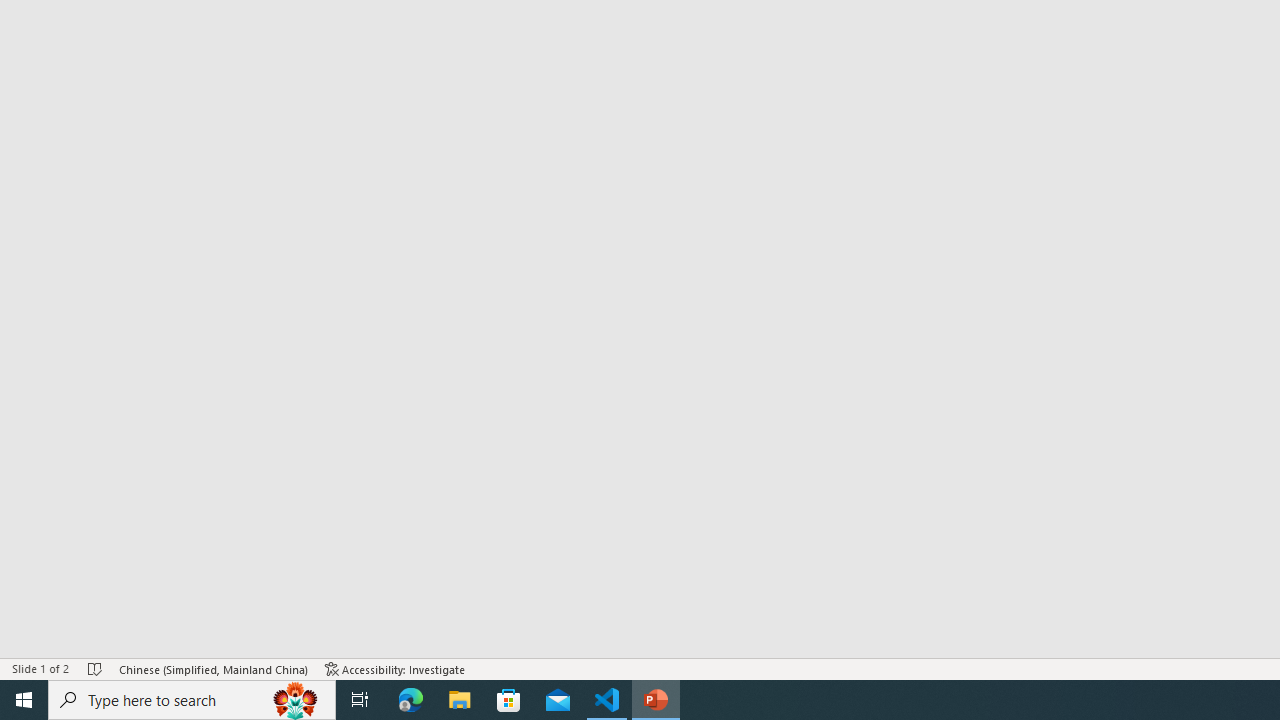  I want to click on Microsoft Edge, so click(411, 700).